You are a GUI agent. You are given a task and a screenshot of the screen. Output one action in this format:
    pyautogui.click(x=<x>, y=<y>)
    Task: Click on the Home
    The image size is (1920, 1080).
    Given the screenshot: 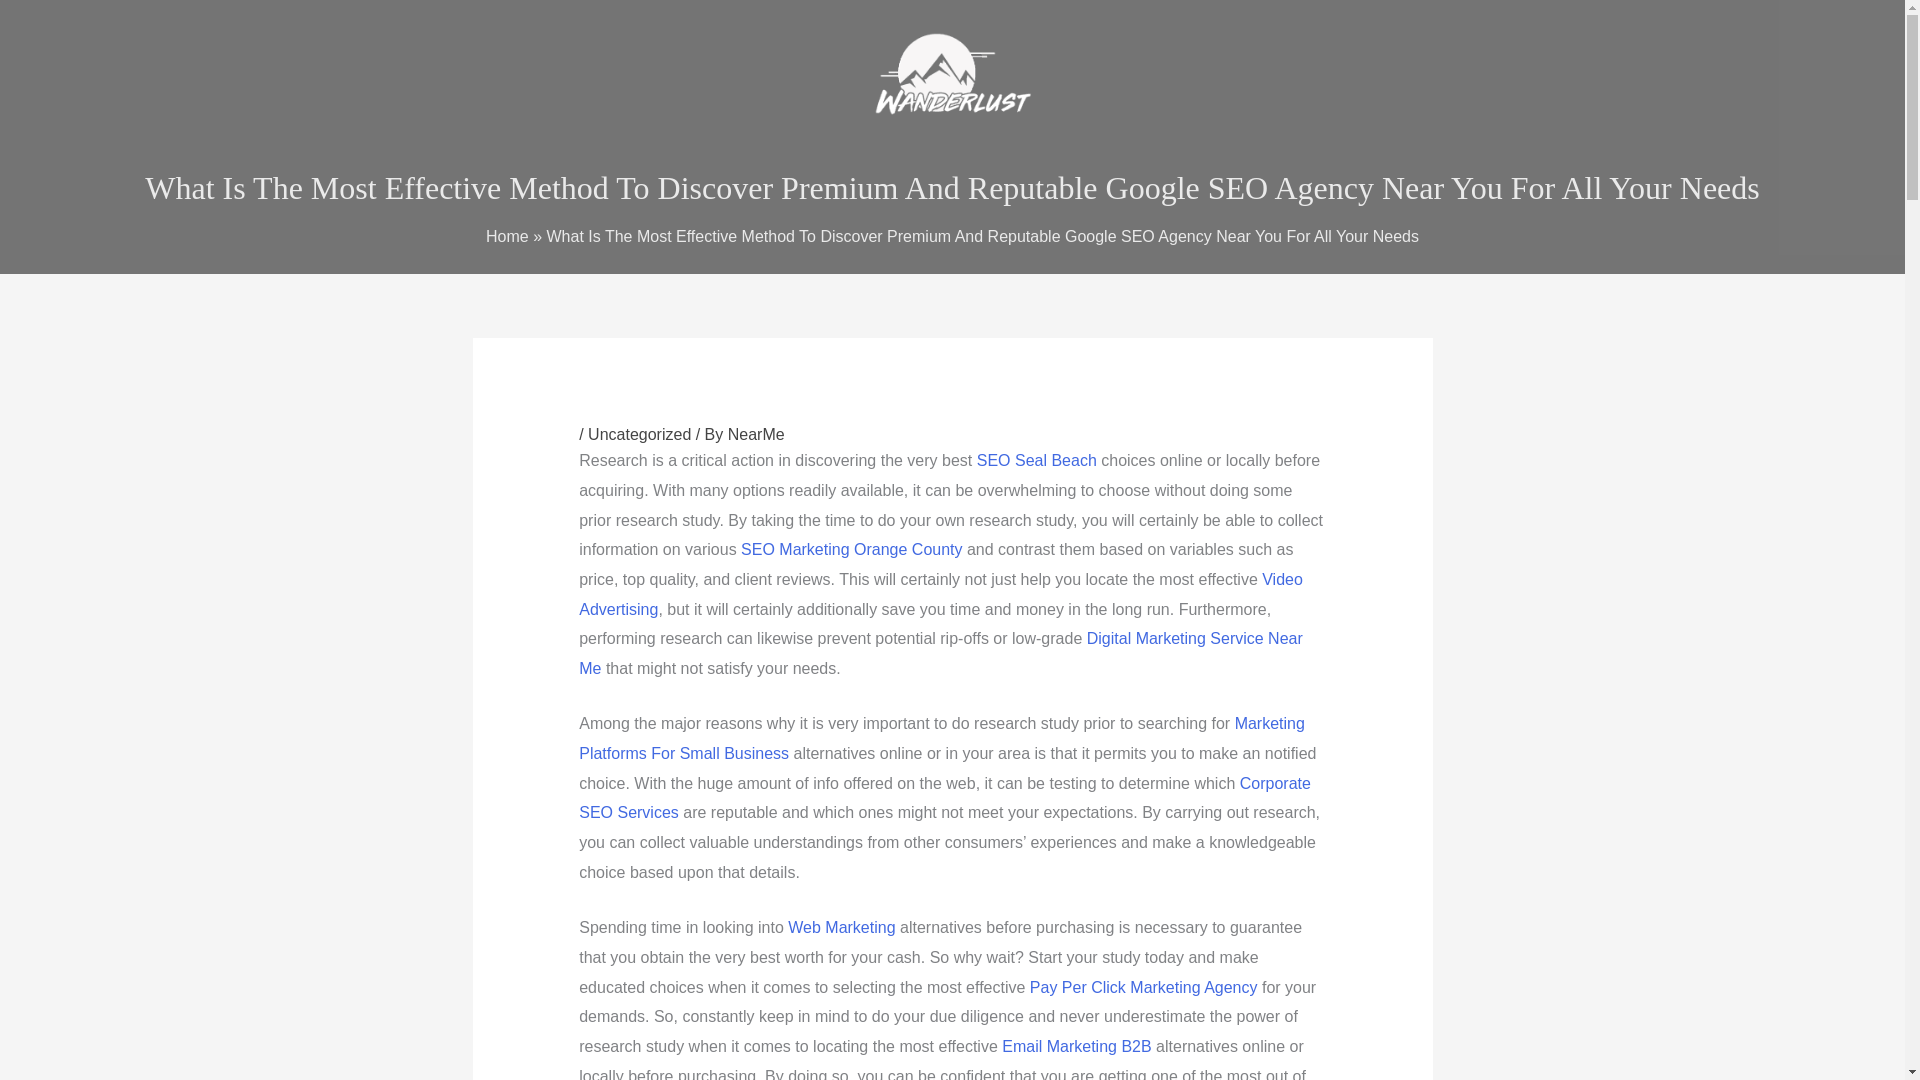 What is the action you would take?
    pyautogui.click(x=507, y=236)
    